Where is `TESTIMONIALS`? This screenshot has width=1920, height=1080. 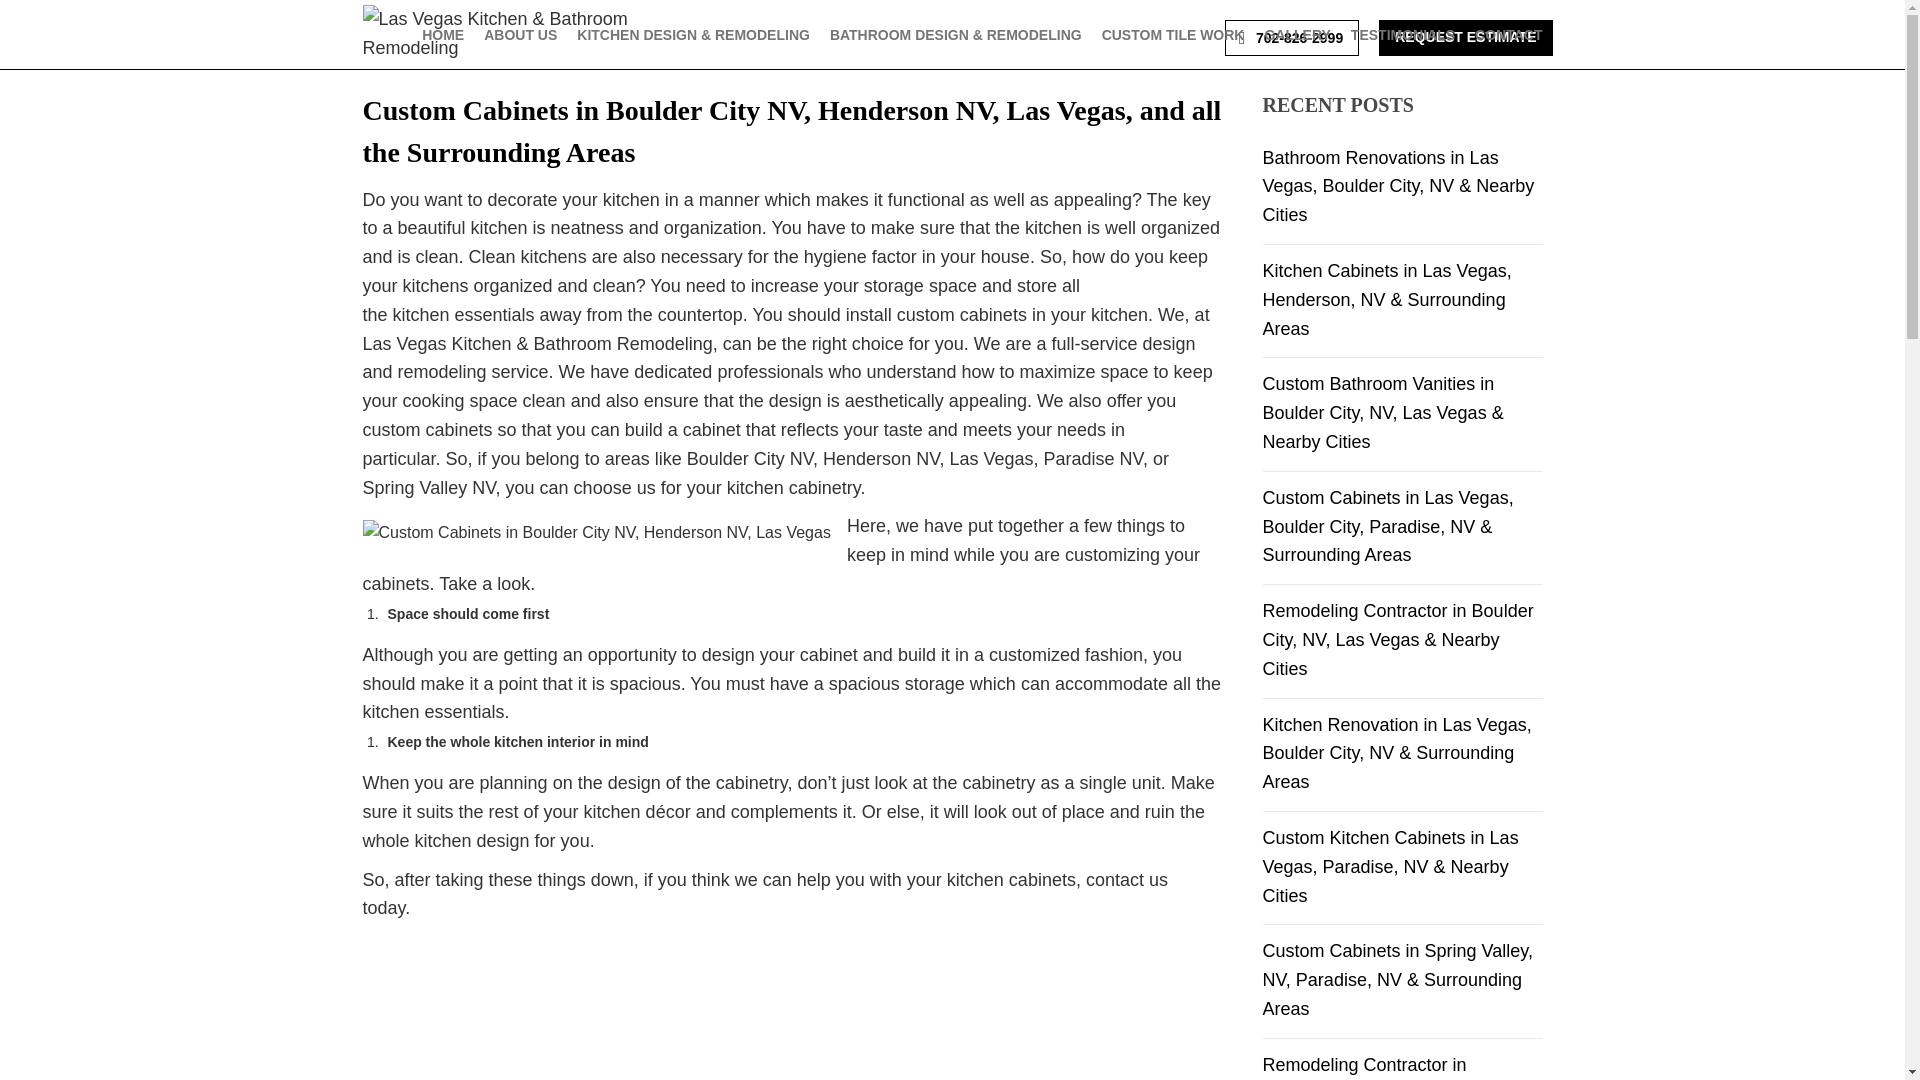
TESTIMONIALS is located at coordinates (1403, 35).